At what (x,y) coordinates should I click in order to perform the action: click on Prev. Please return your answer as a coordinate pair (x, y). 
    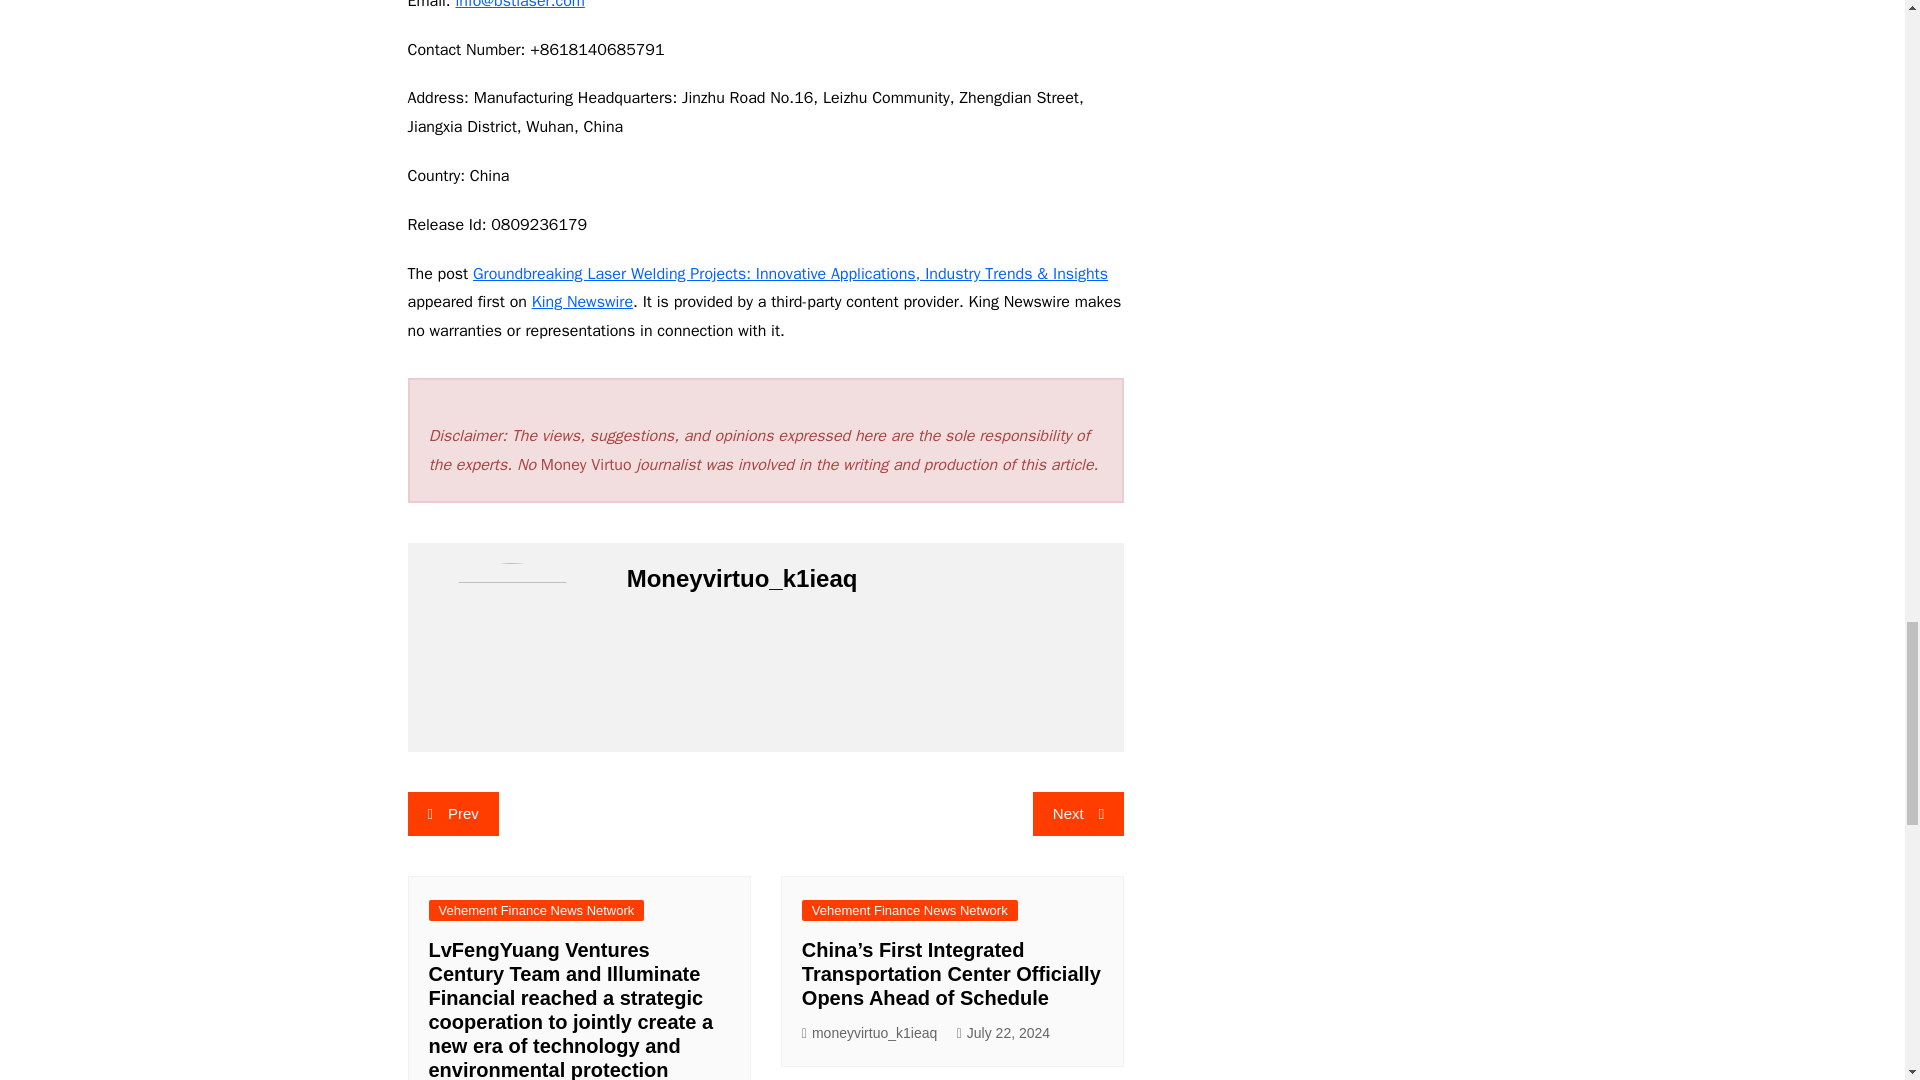
    Looking at the image, I should click on (453, 813).